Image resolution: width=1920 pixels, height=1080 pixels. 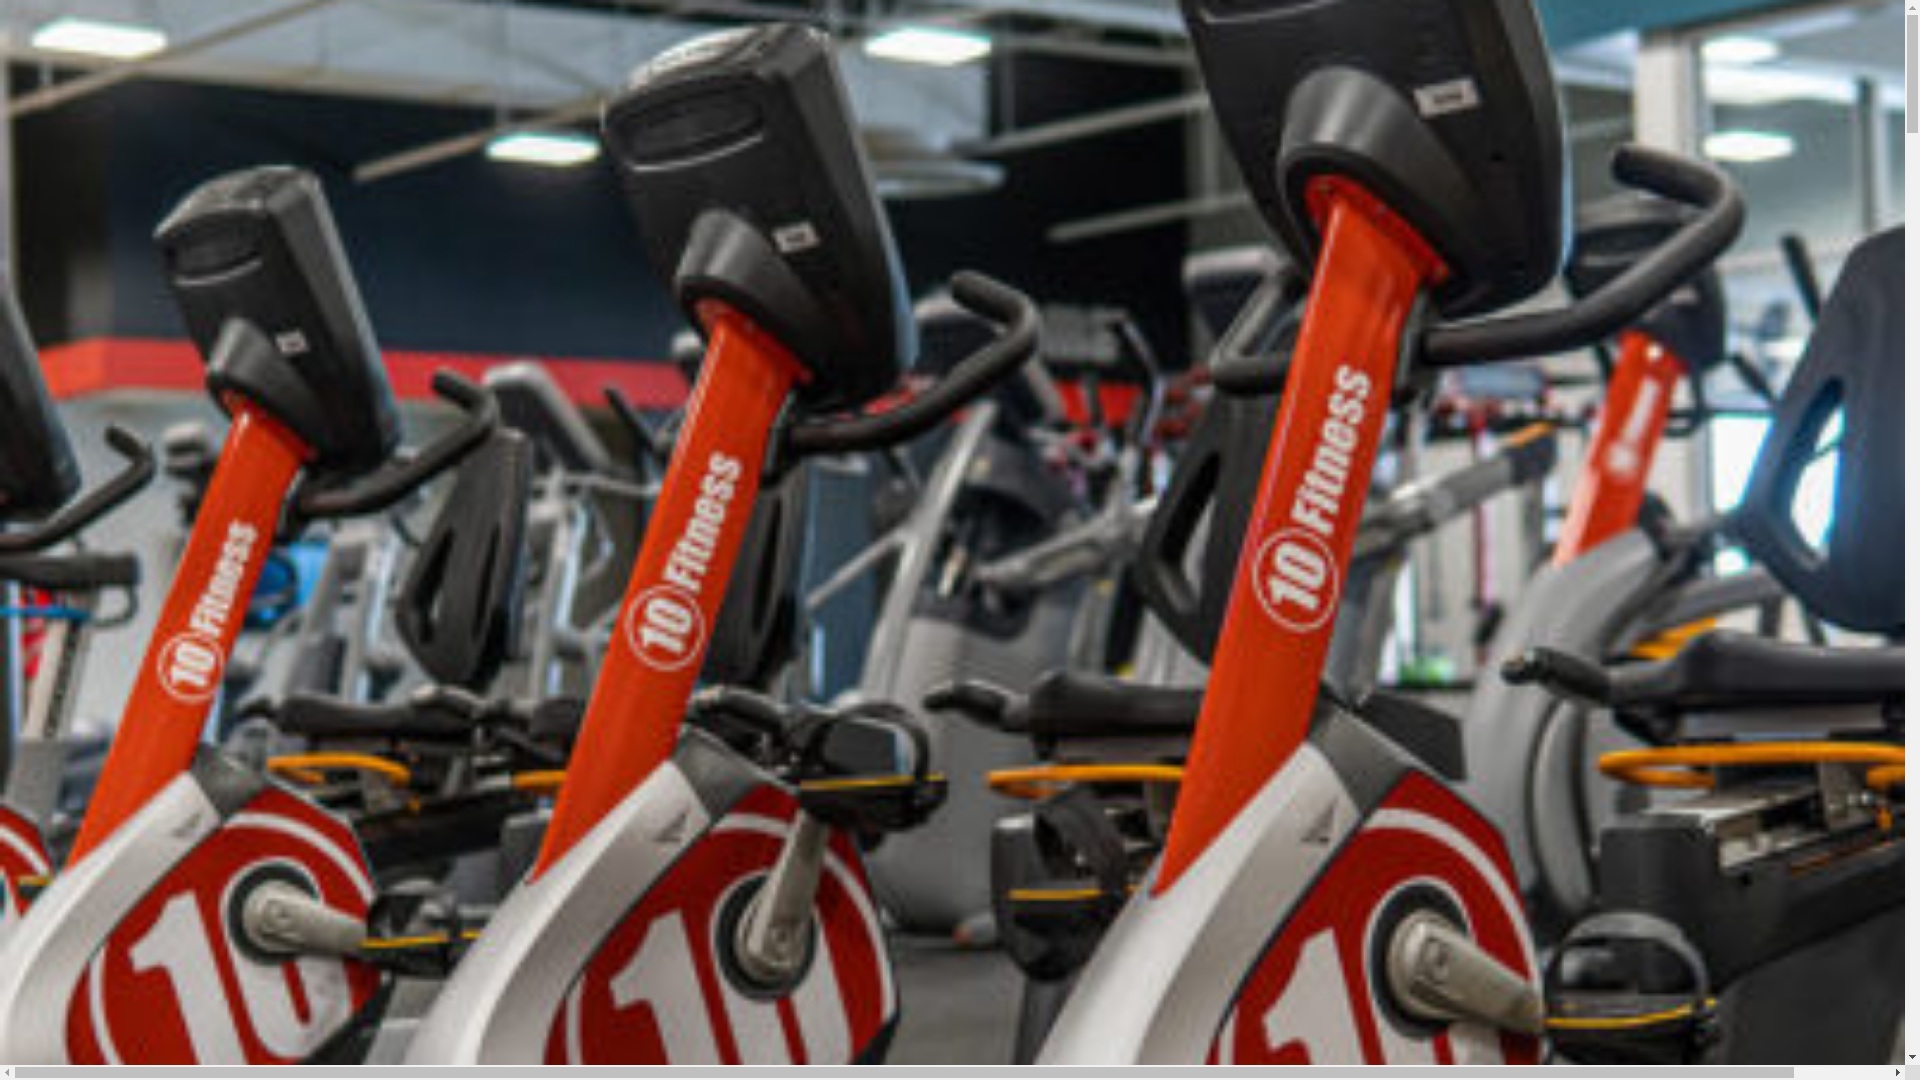 What do you see at coordinates (127, 622) in the screenshot?
I see `PERSONAL TRAINING` at bounding box center [127, 622].